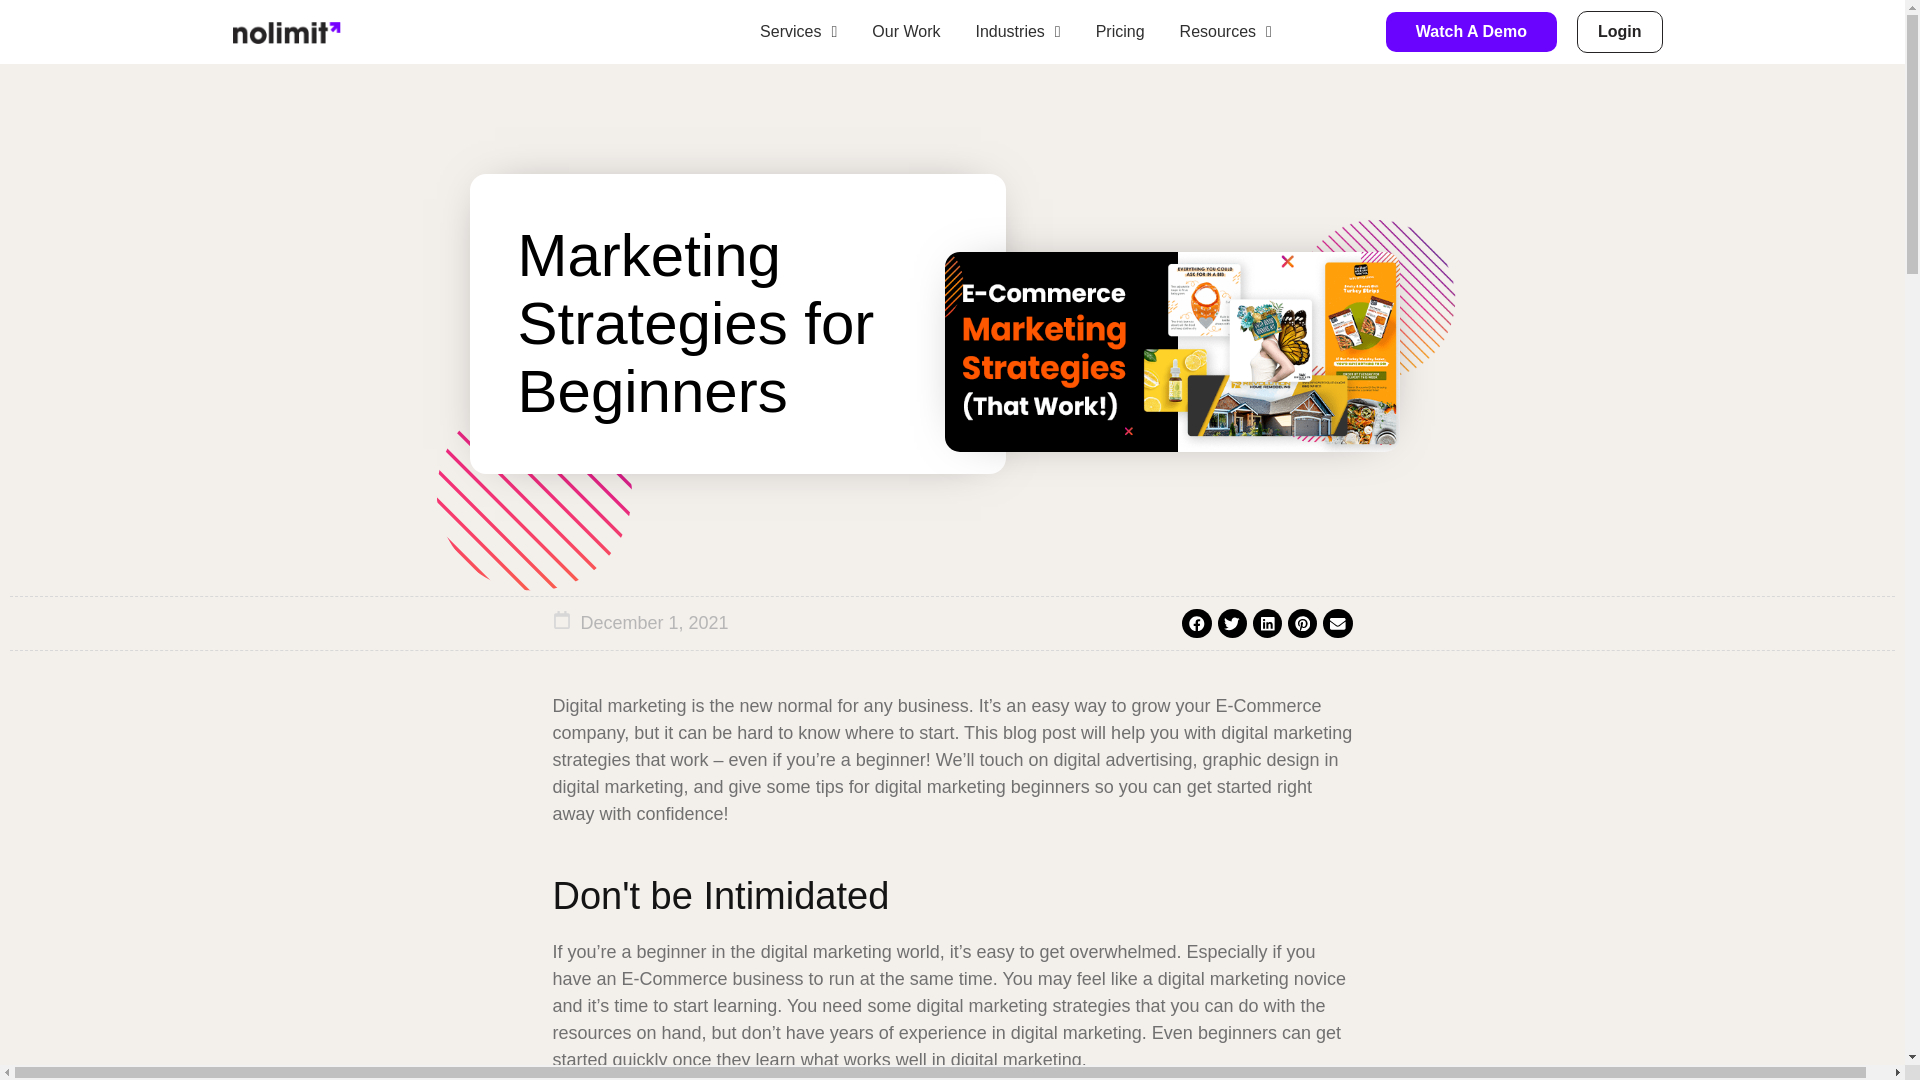 Image resolution: width=1920 pixels, height=1080 pixels. What do you see at coordinates (1120, 32) in the screenshot?
I see `Pricing` at bounding box center [1120, 32].